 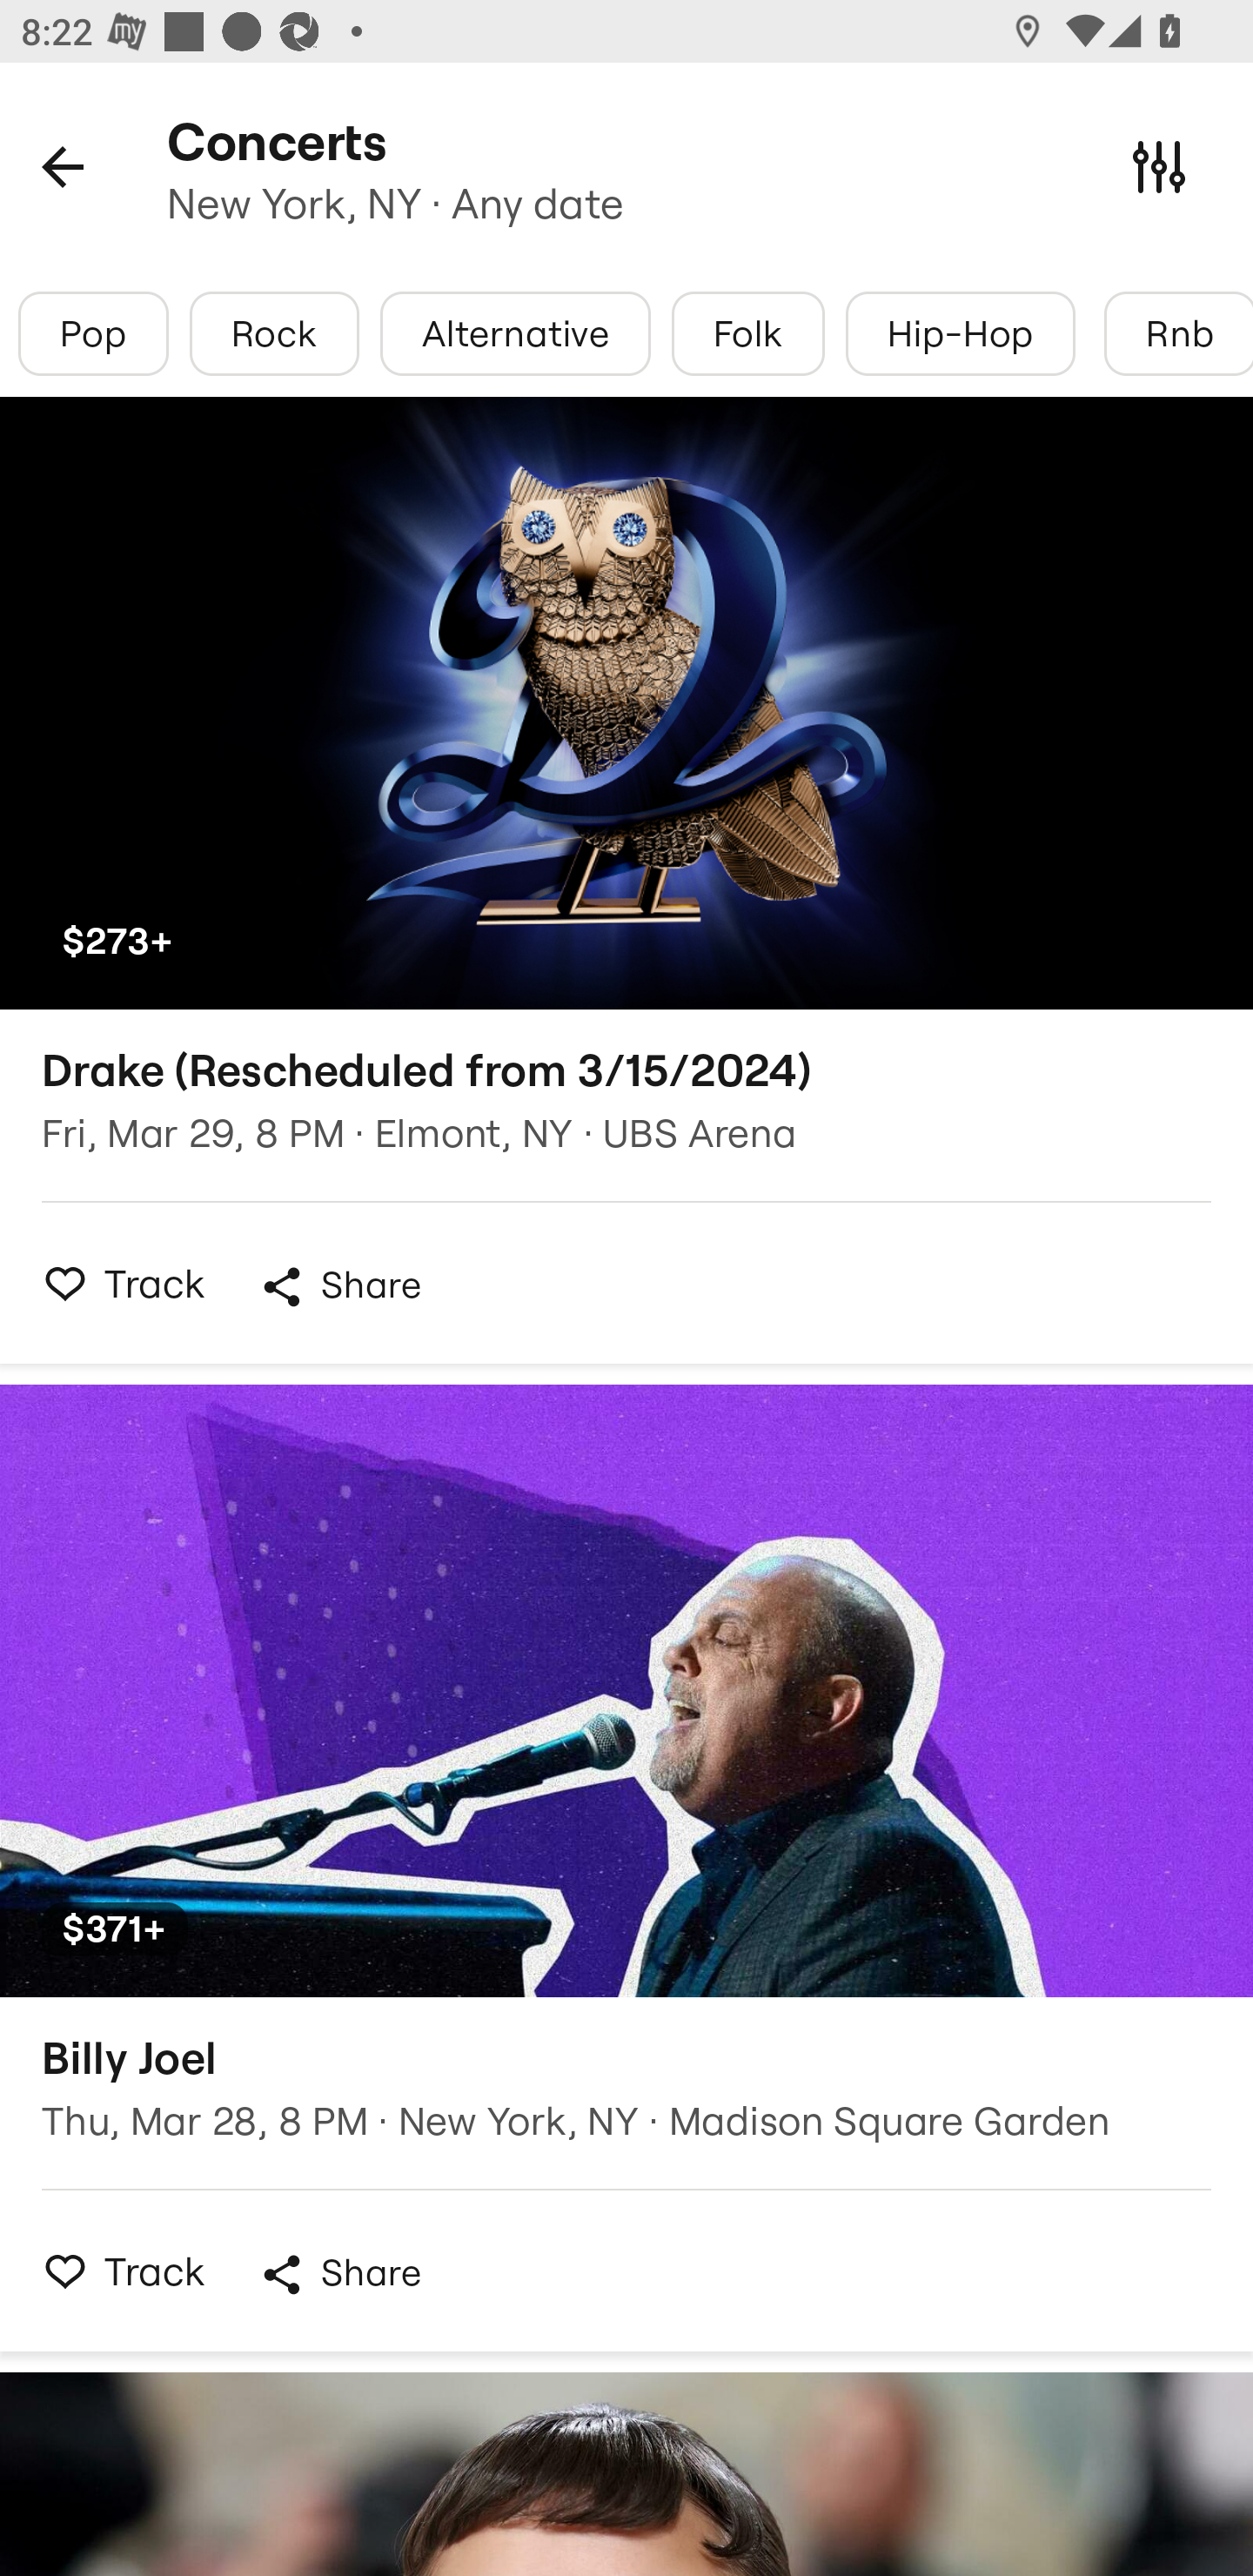 What do you see at coordinates (1178, 333) in the screenshot?
I see `Rnb` at bounding box center [1178, 333].